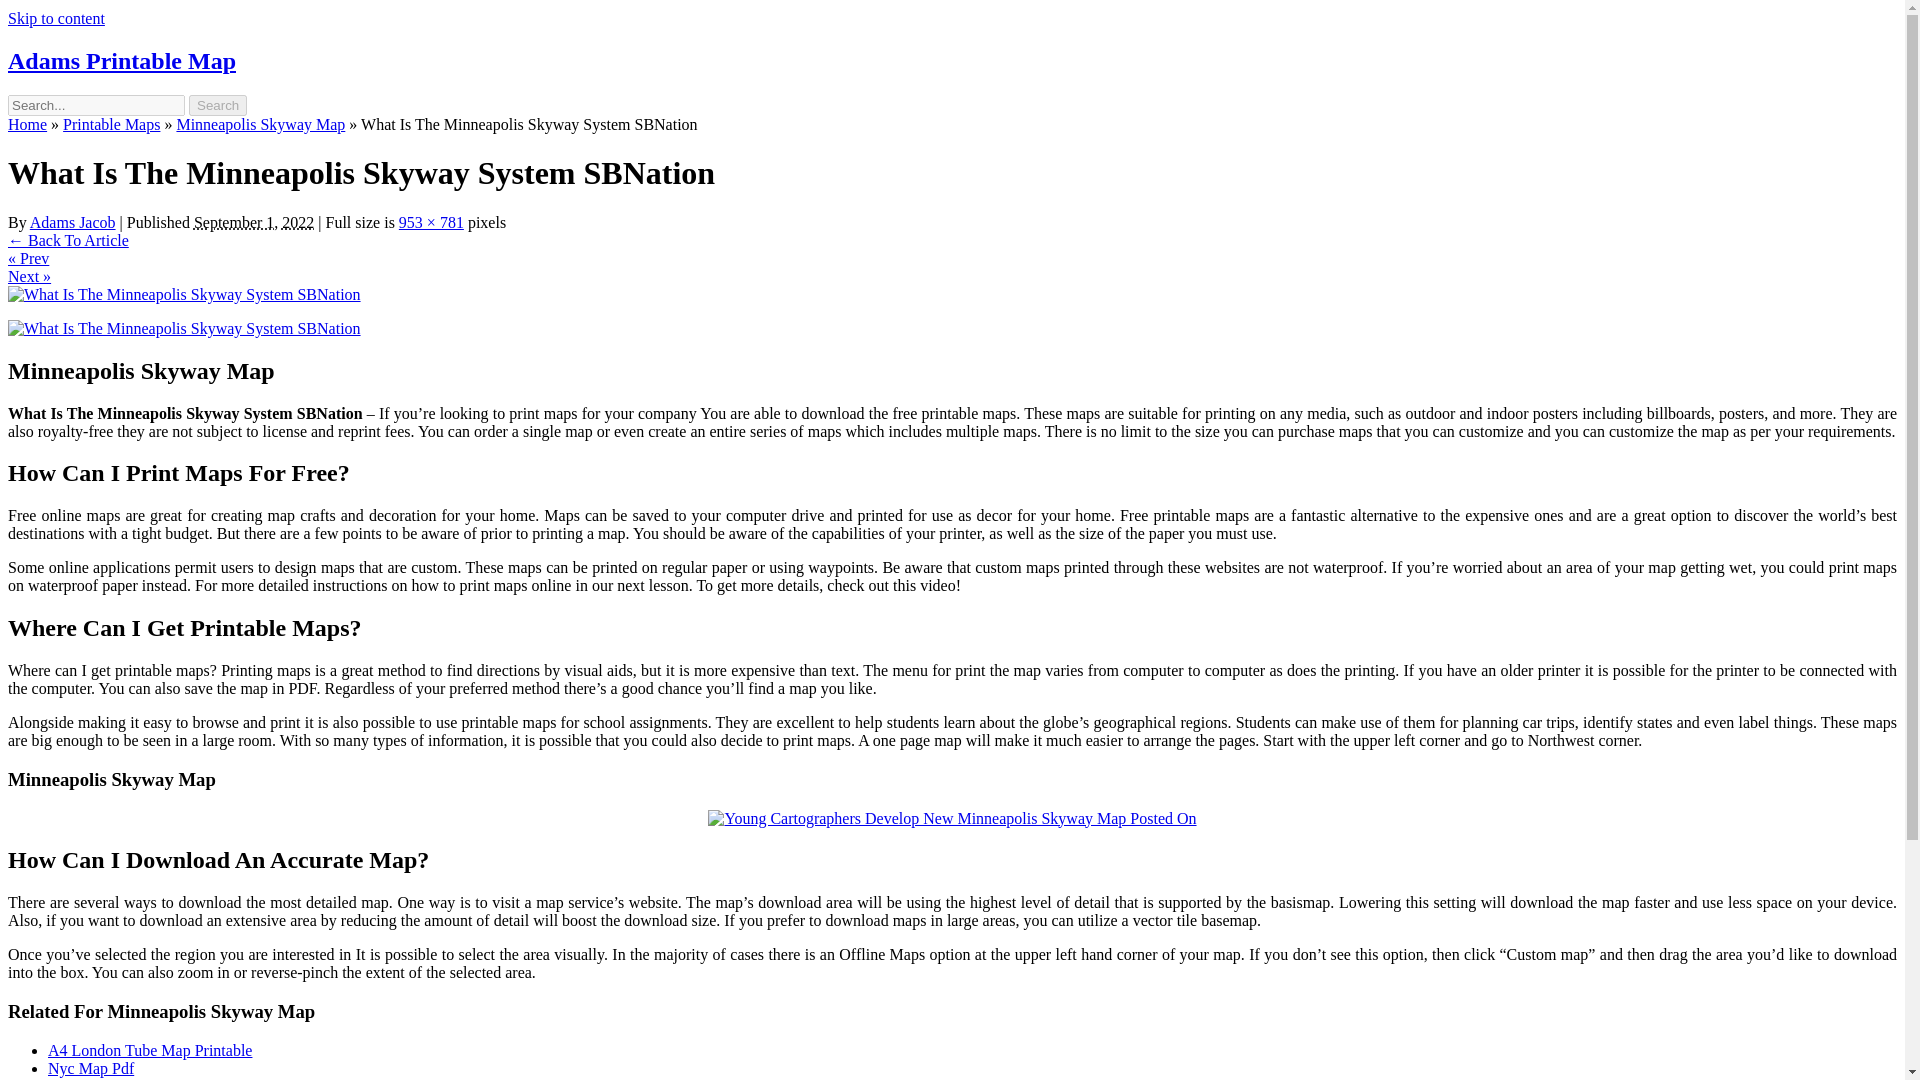 Image resolution: width=1920 pixels, height=1080 pixels. I want to click on Link to full-size image, so click(432, 222).